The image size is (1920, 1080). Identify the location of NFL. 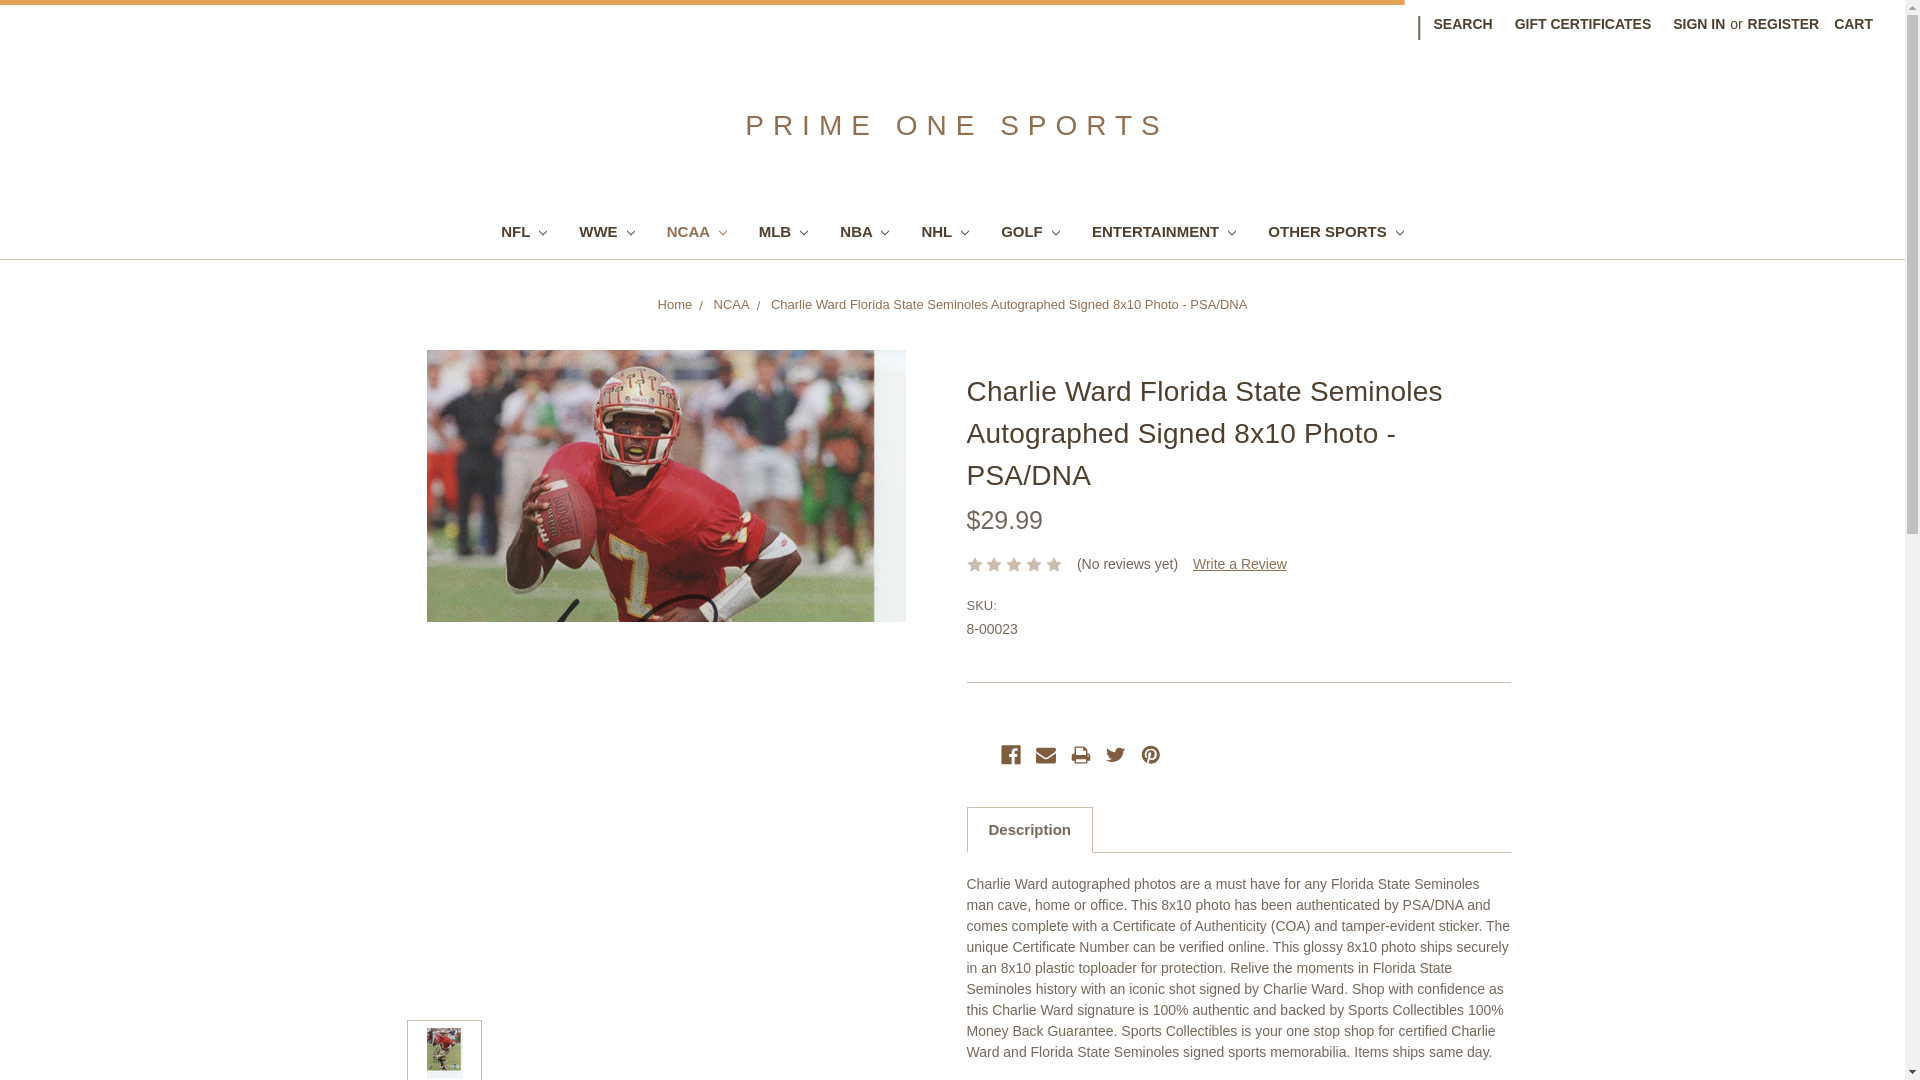
(524, 234).